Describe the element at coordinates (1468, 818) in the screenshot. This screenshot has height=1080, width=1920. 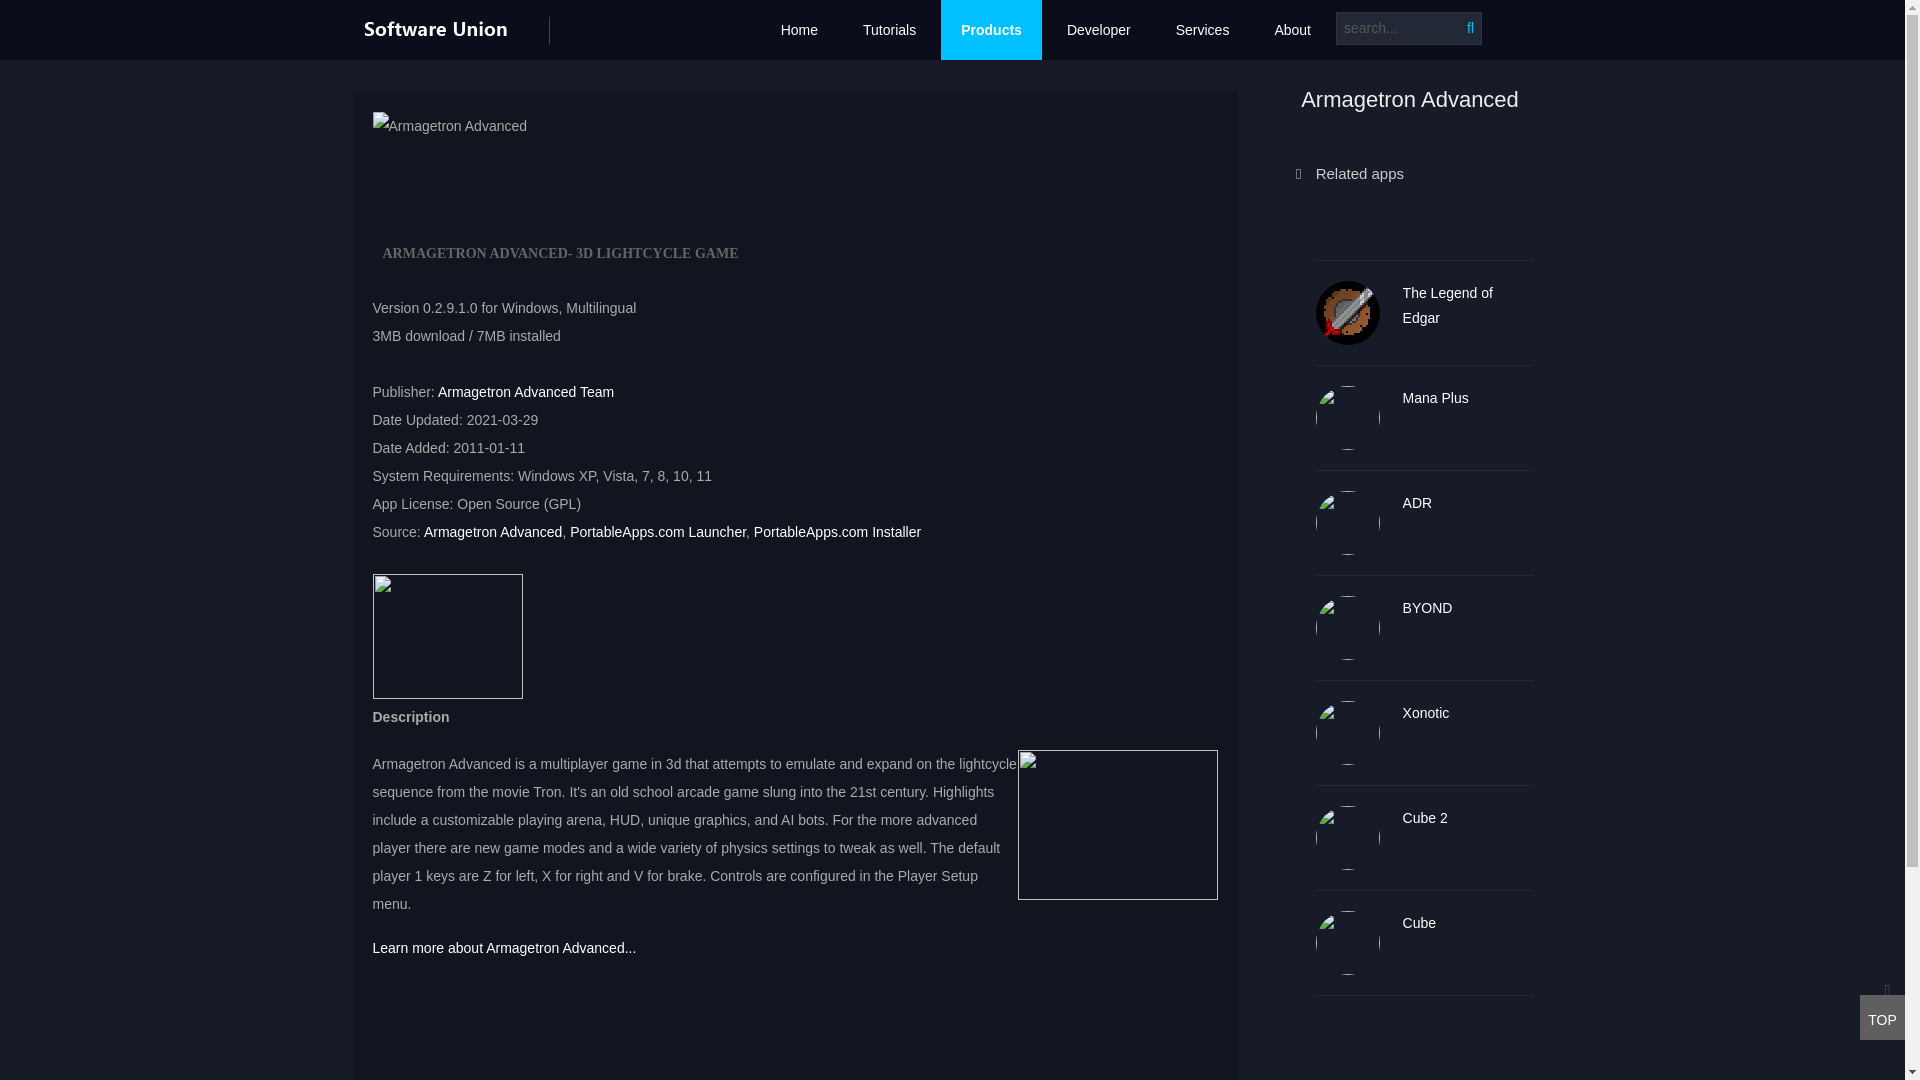
I see `Cube 2` at that location.